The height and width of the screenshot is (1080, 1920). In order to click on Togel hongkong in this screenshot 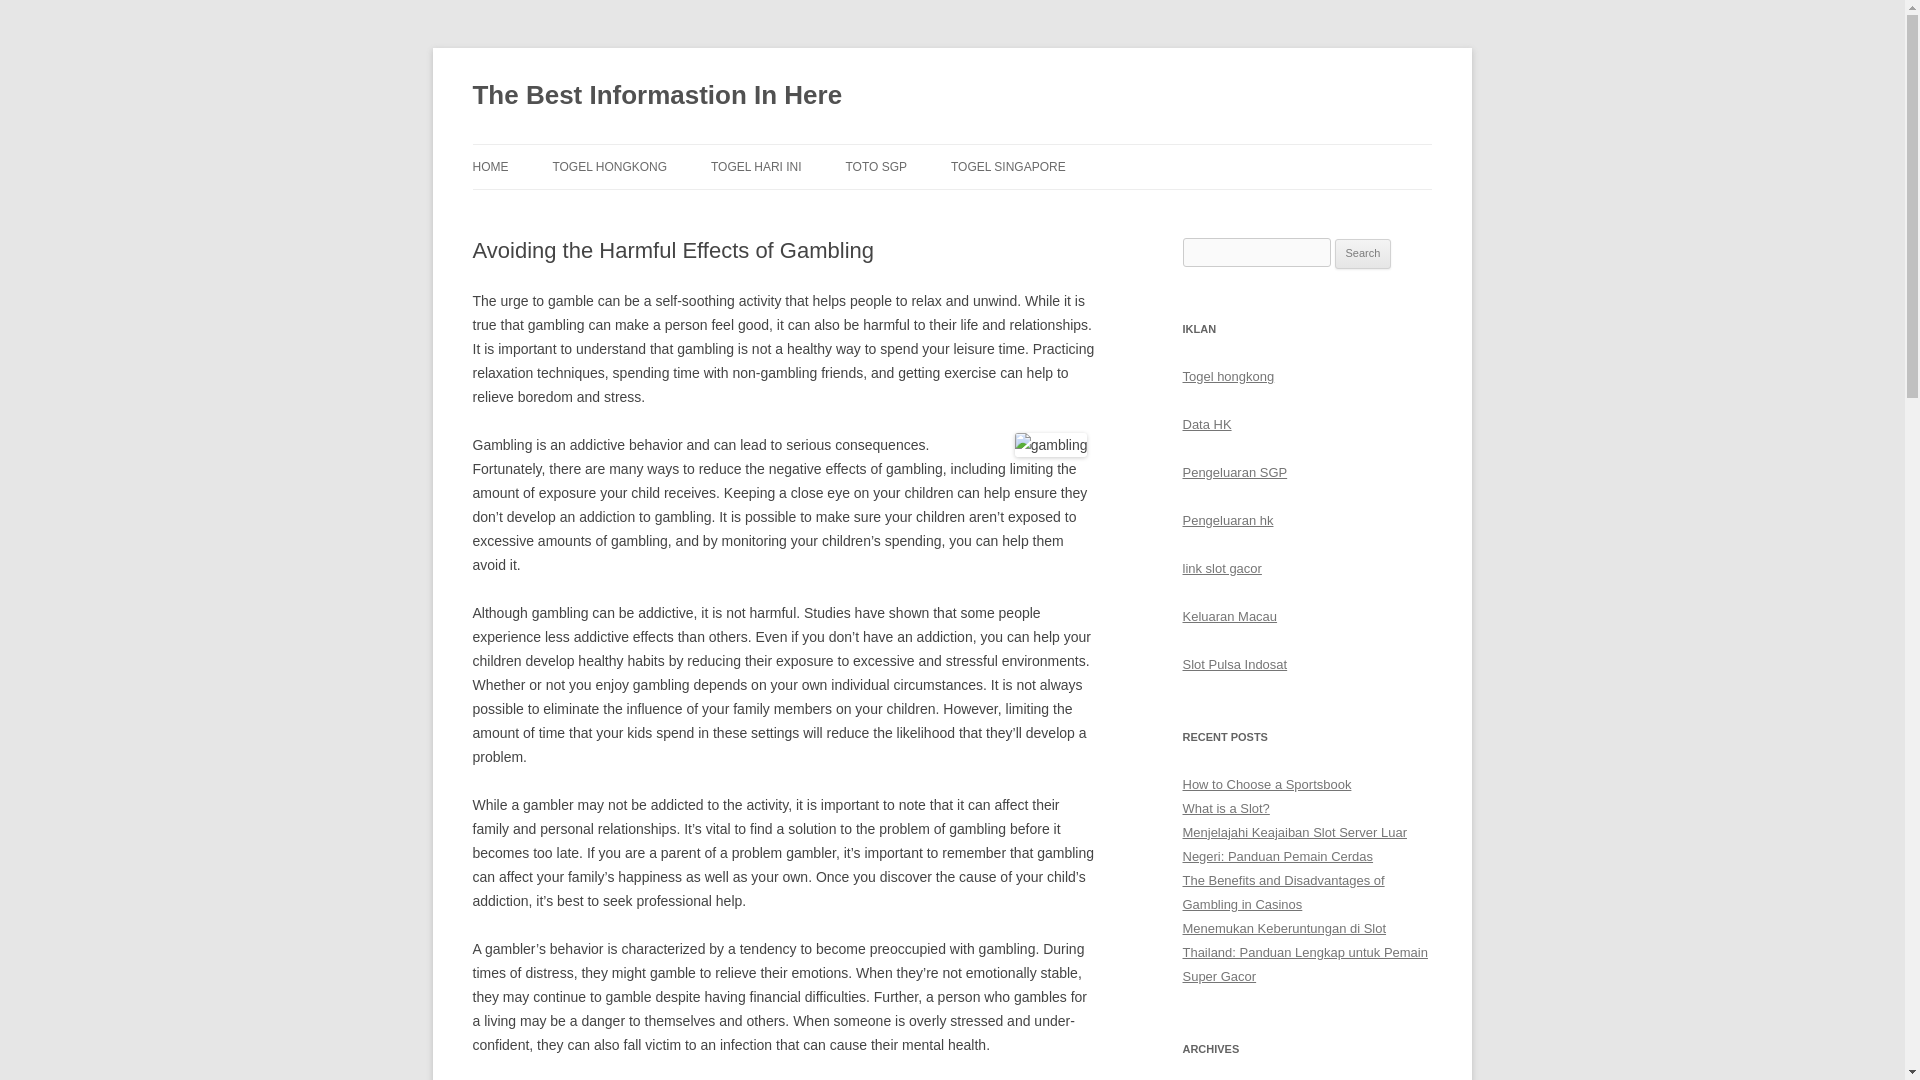, I will do `click(1228, 376)`.